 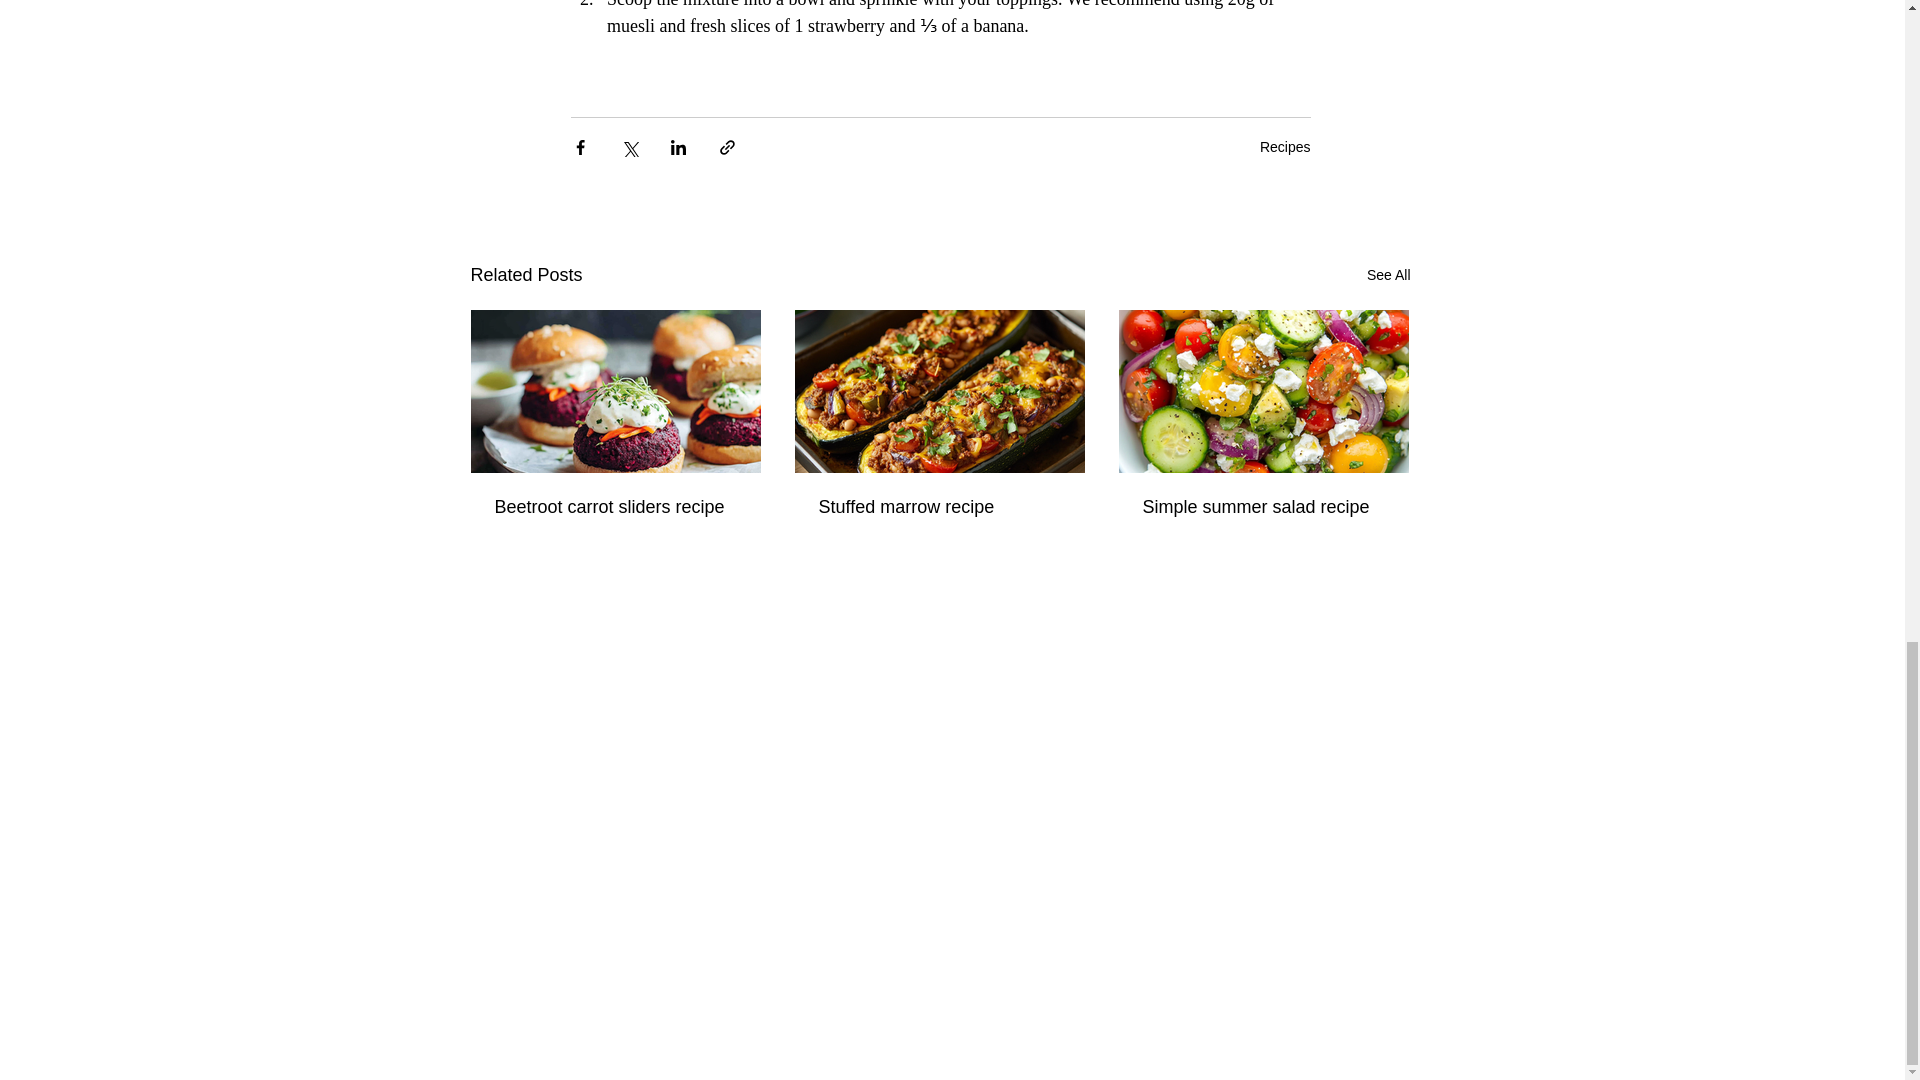 What do you see at coordinates (1263, 507) in the screenshot?
I see `Simple summer salad recipe` at bounding box center [1263, 507].